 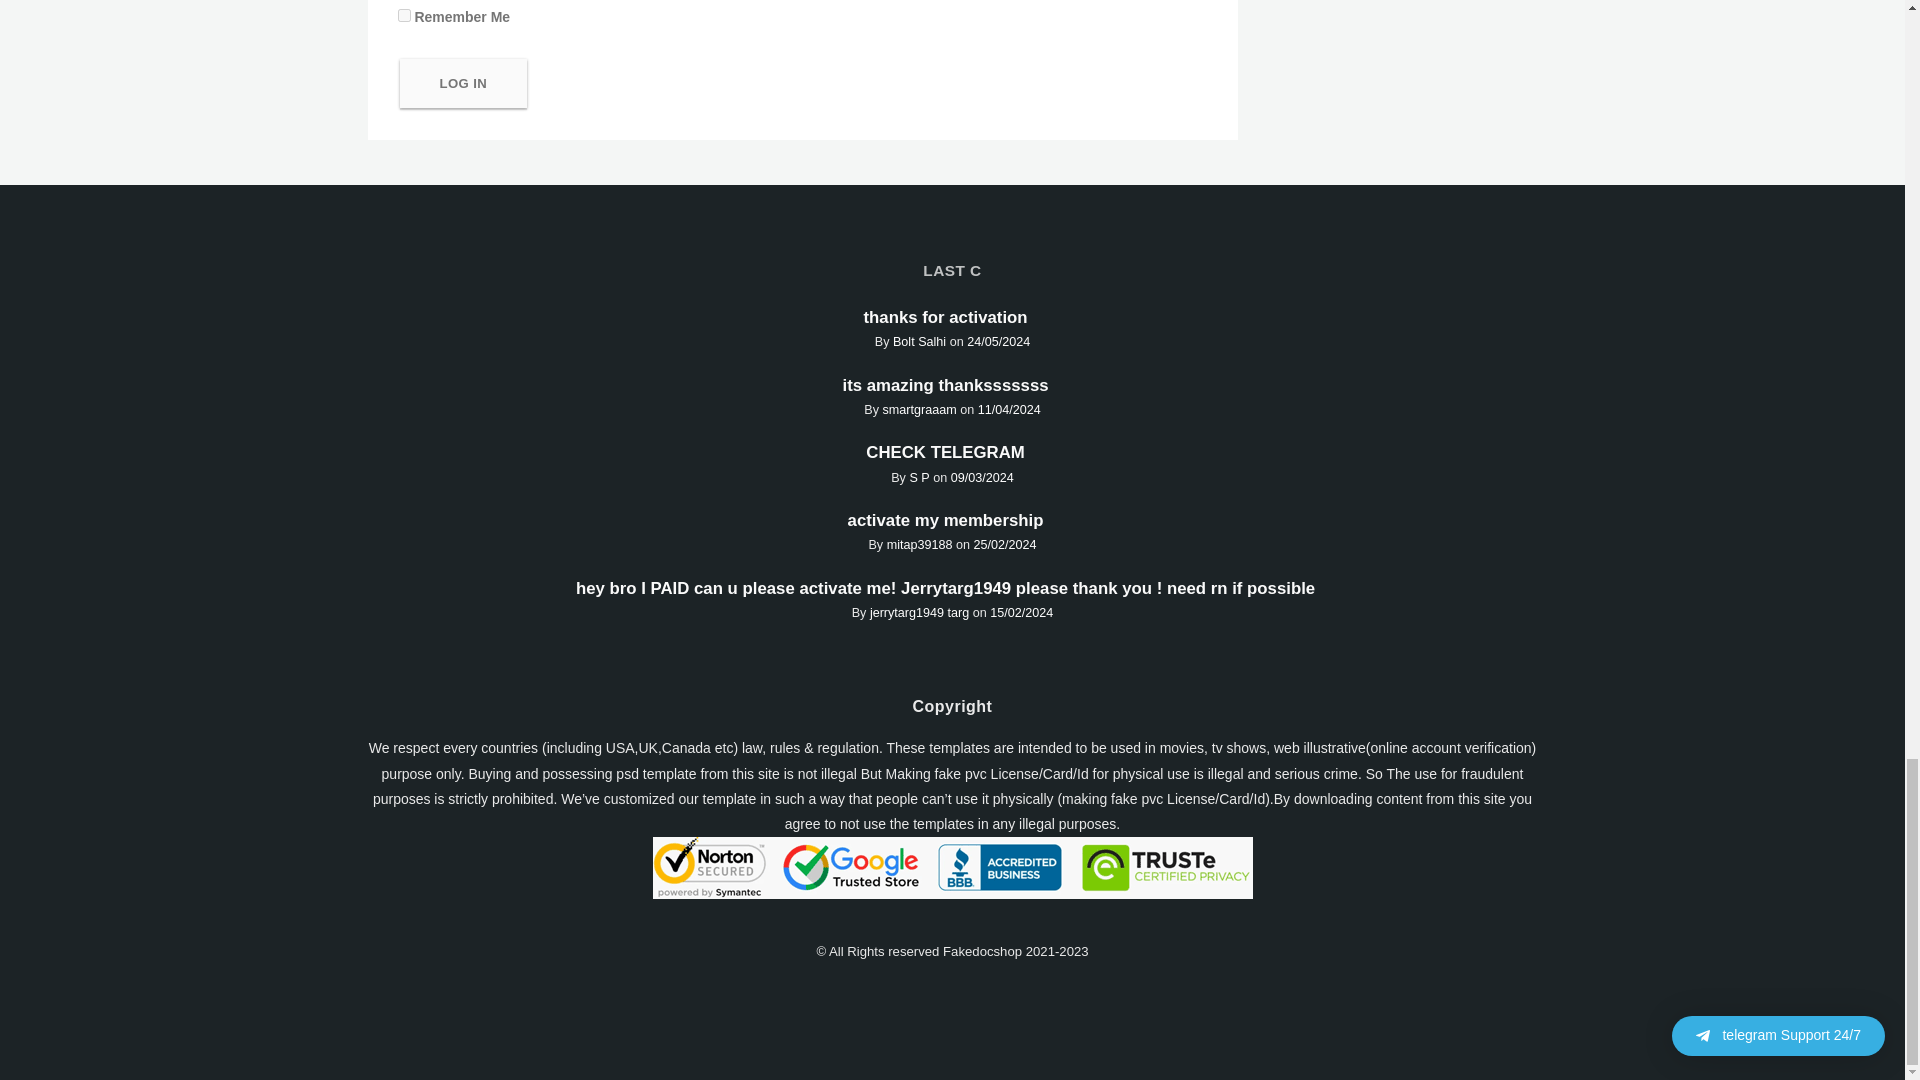 What do you see at coordinates (464, 84) in the screenshot?
I see `Log In` at bounding box center [464, 84].